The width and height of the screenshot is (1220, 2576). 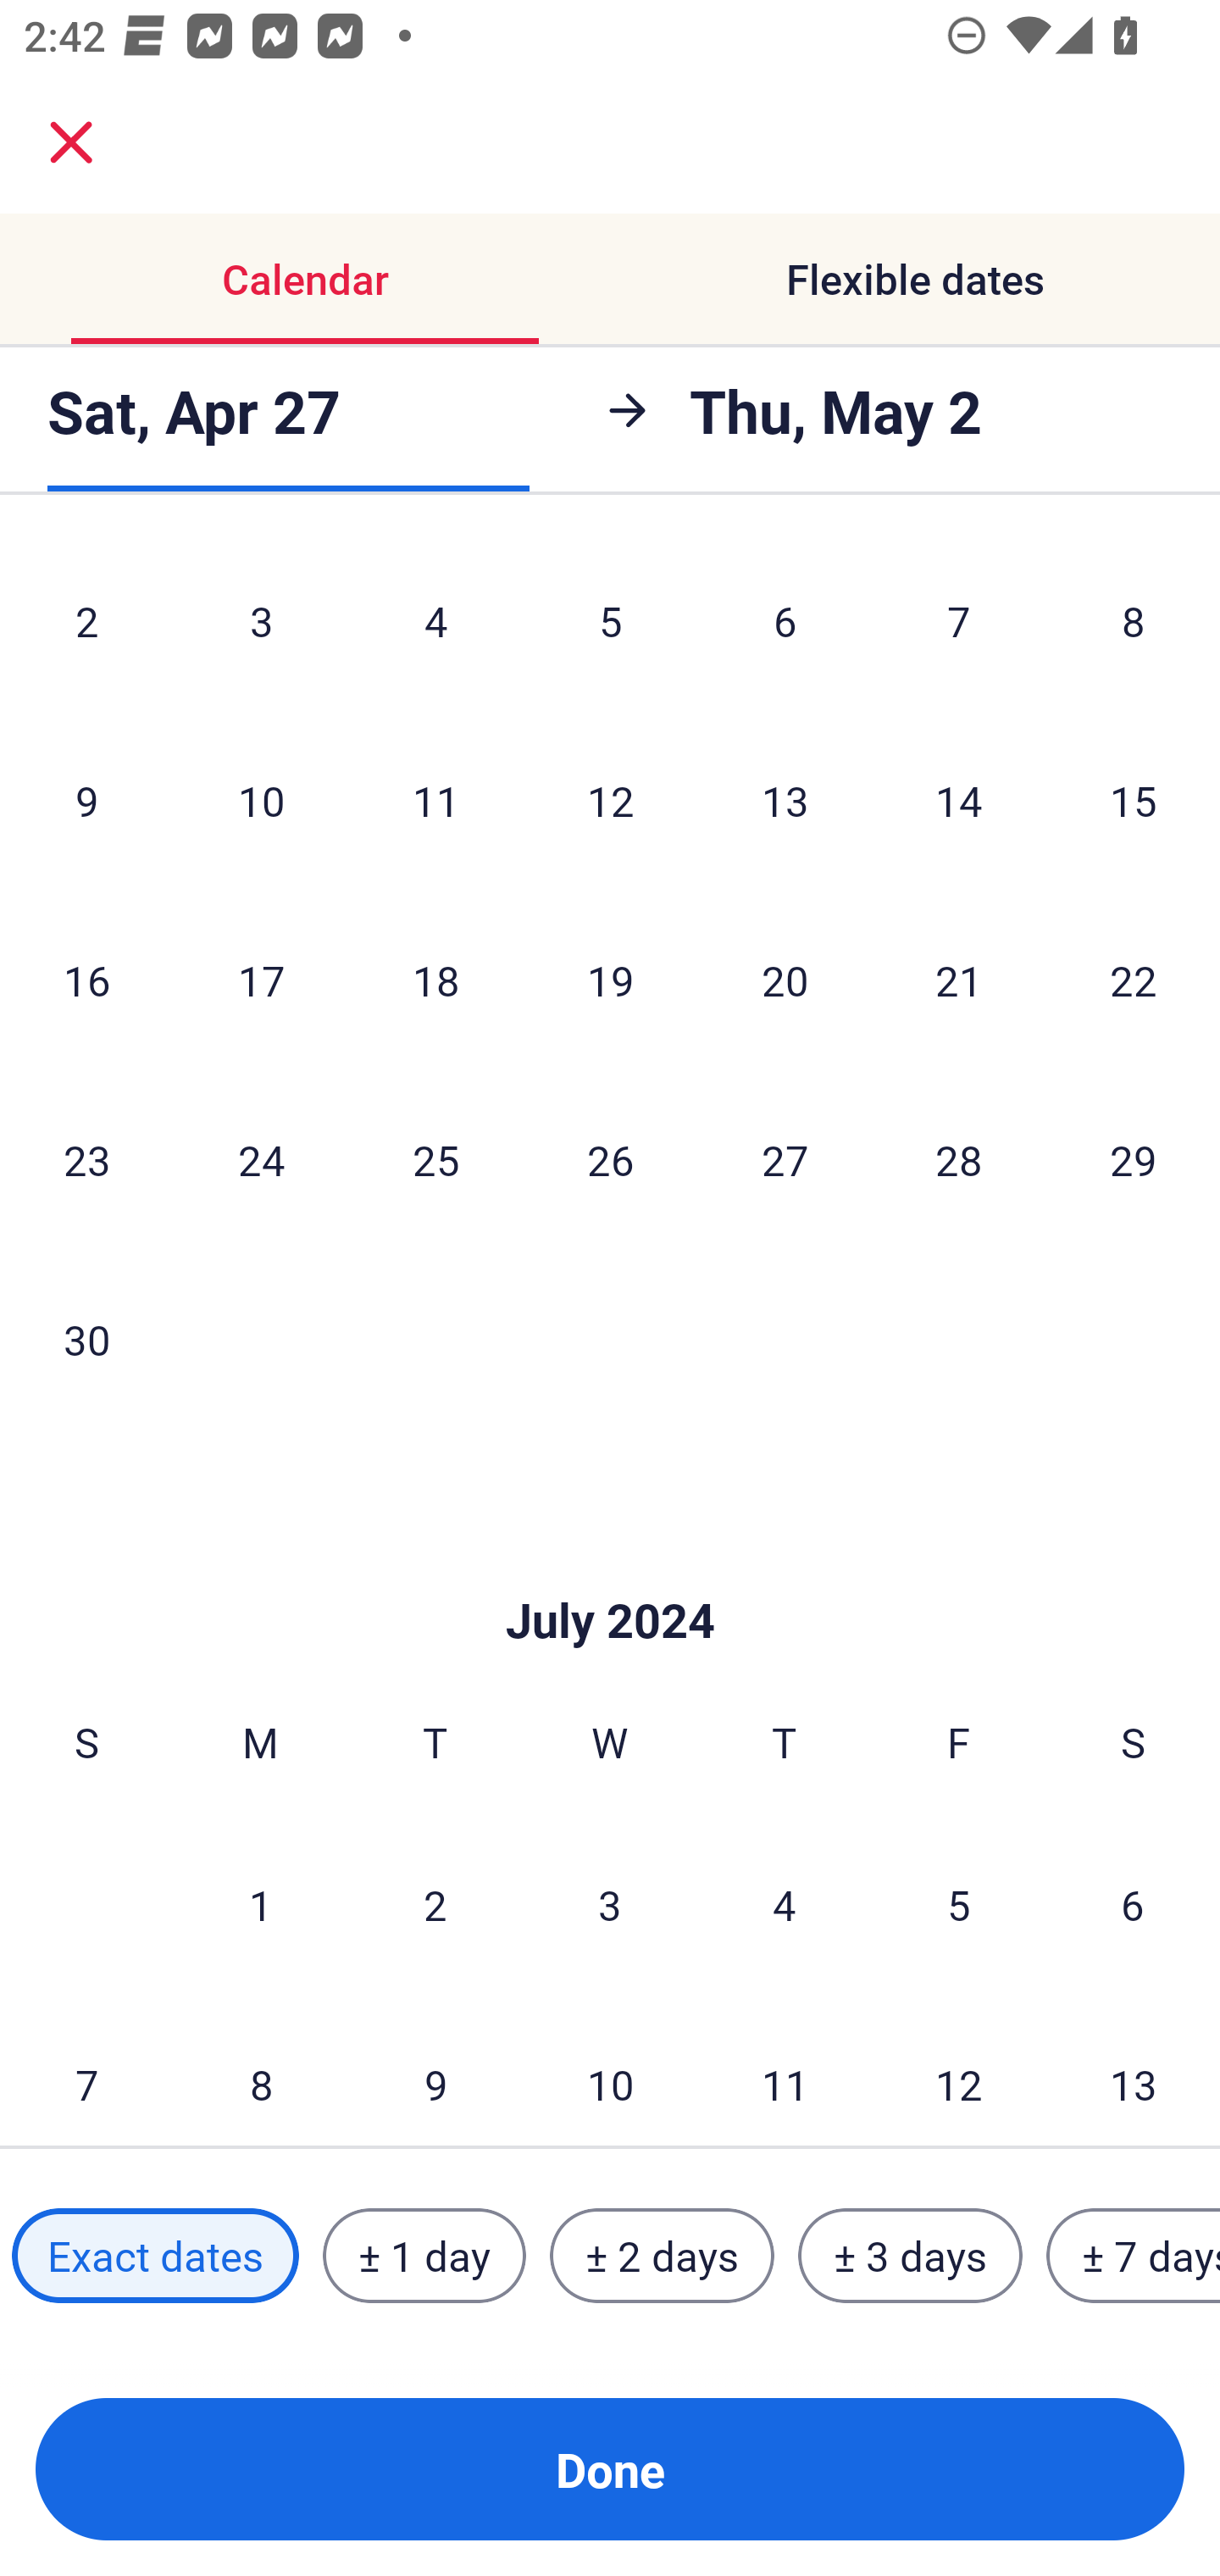 What do you see at coordinates (1134, 2071) in the screenshot?
I see `13 Saturday, July 13, 2024` at bounding box center [1134, 2071].